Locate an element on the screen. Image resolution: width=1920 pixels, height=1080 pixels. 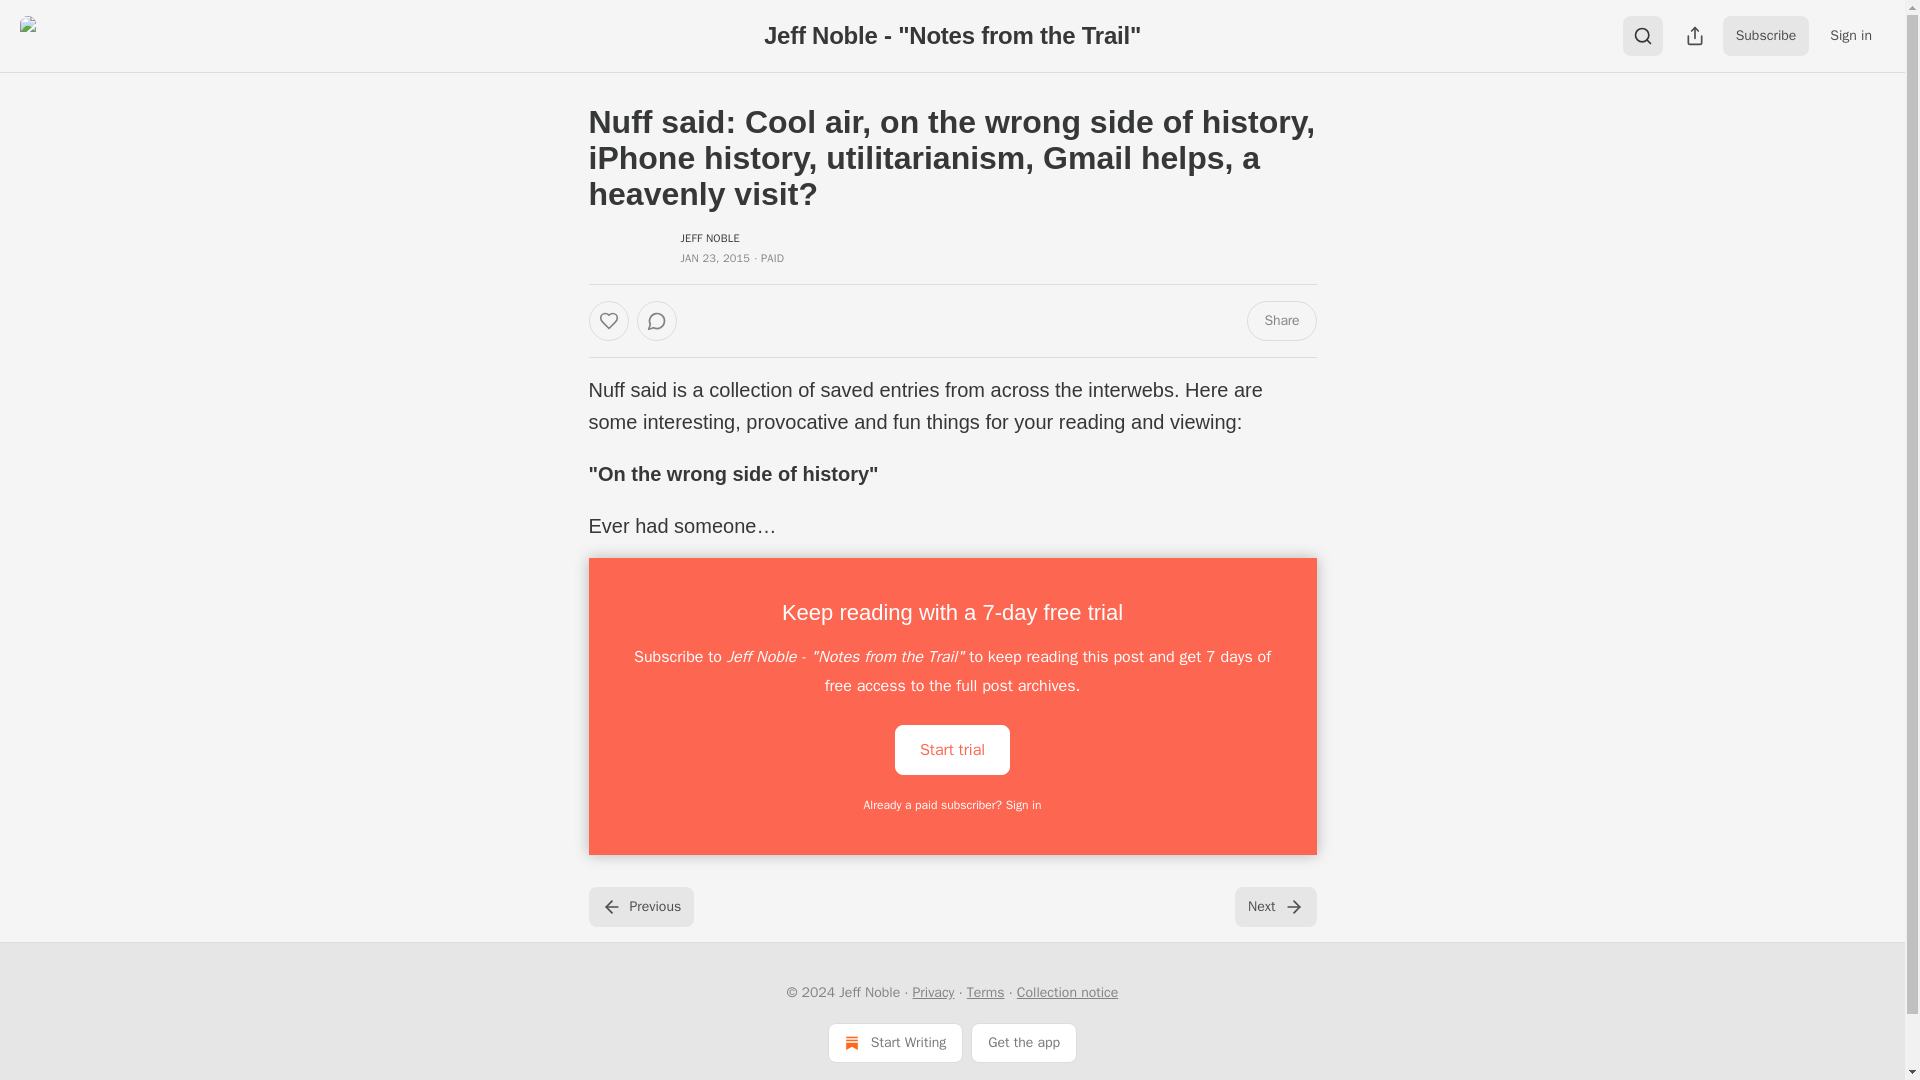
Already a paid subscriber? Sign in is located at coordinates (953, 805).